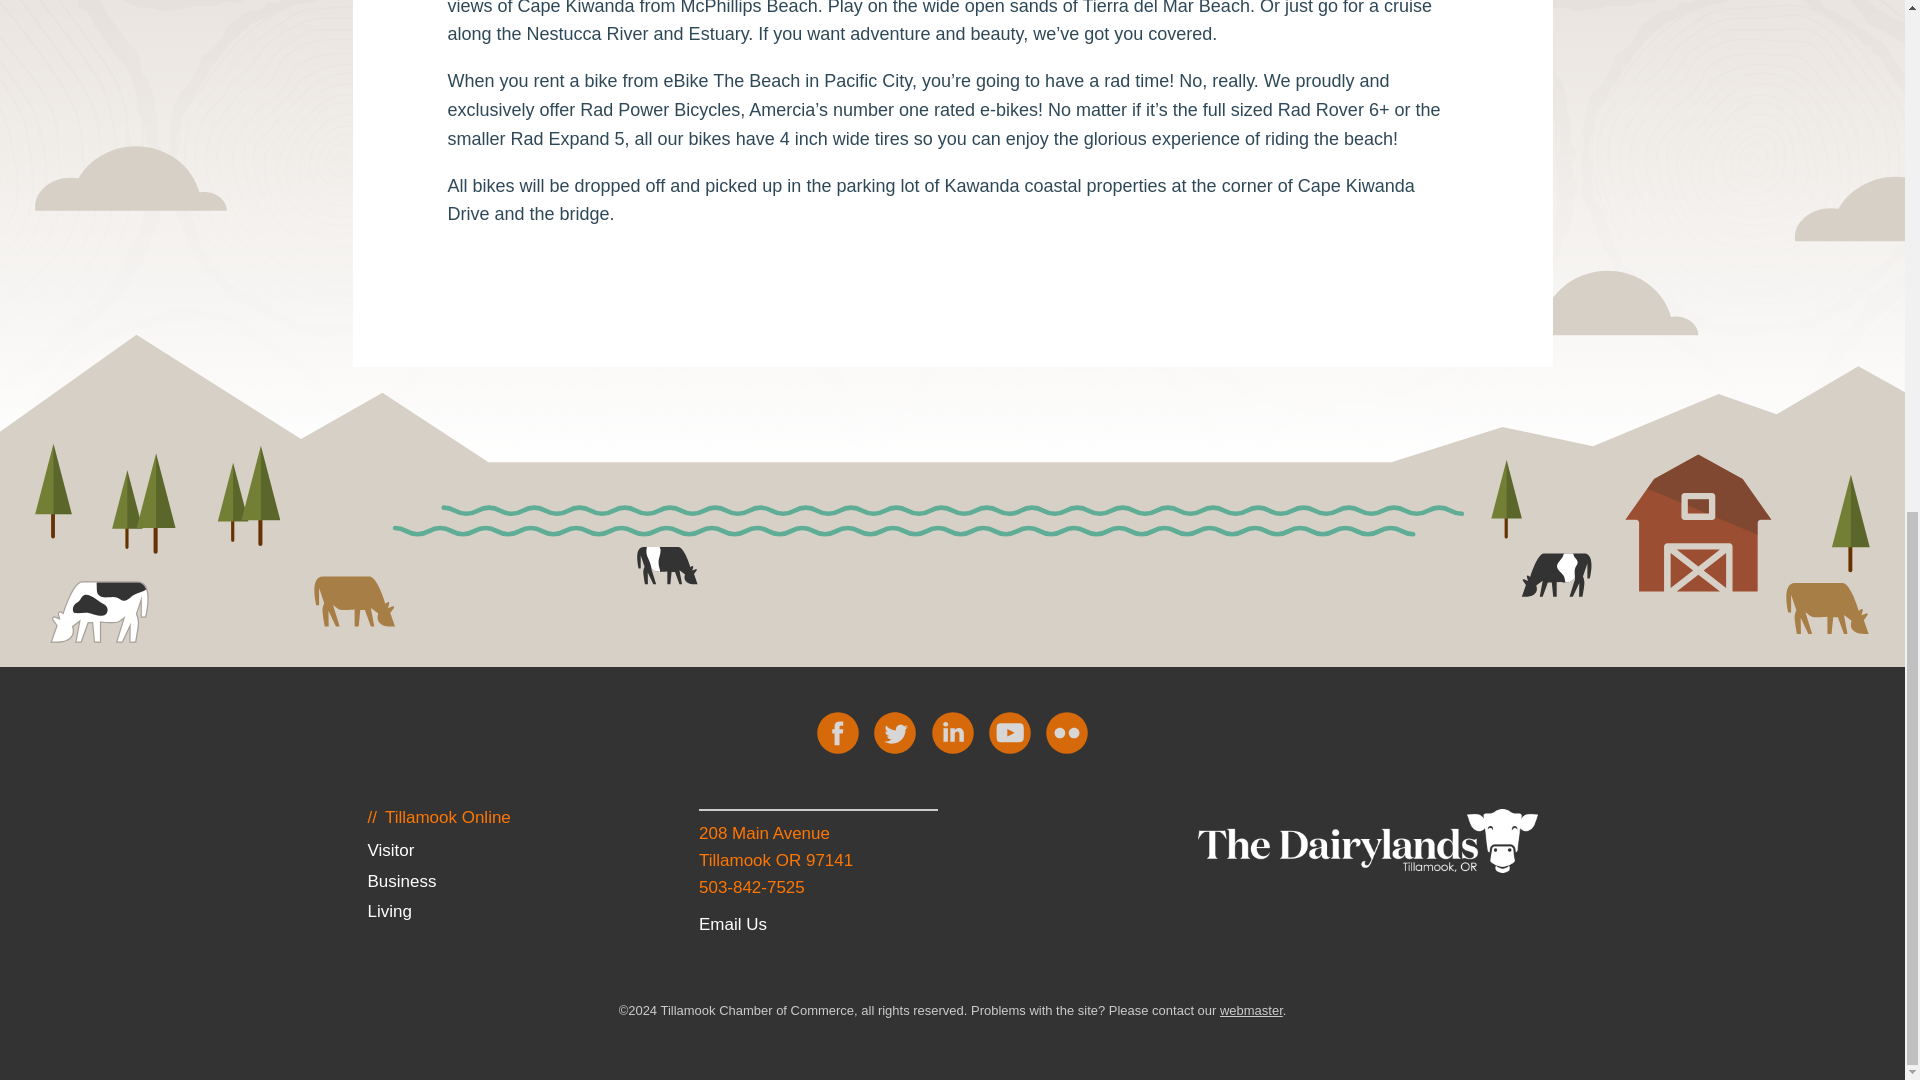  I want to click on YouTube, so click(1010, 732).